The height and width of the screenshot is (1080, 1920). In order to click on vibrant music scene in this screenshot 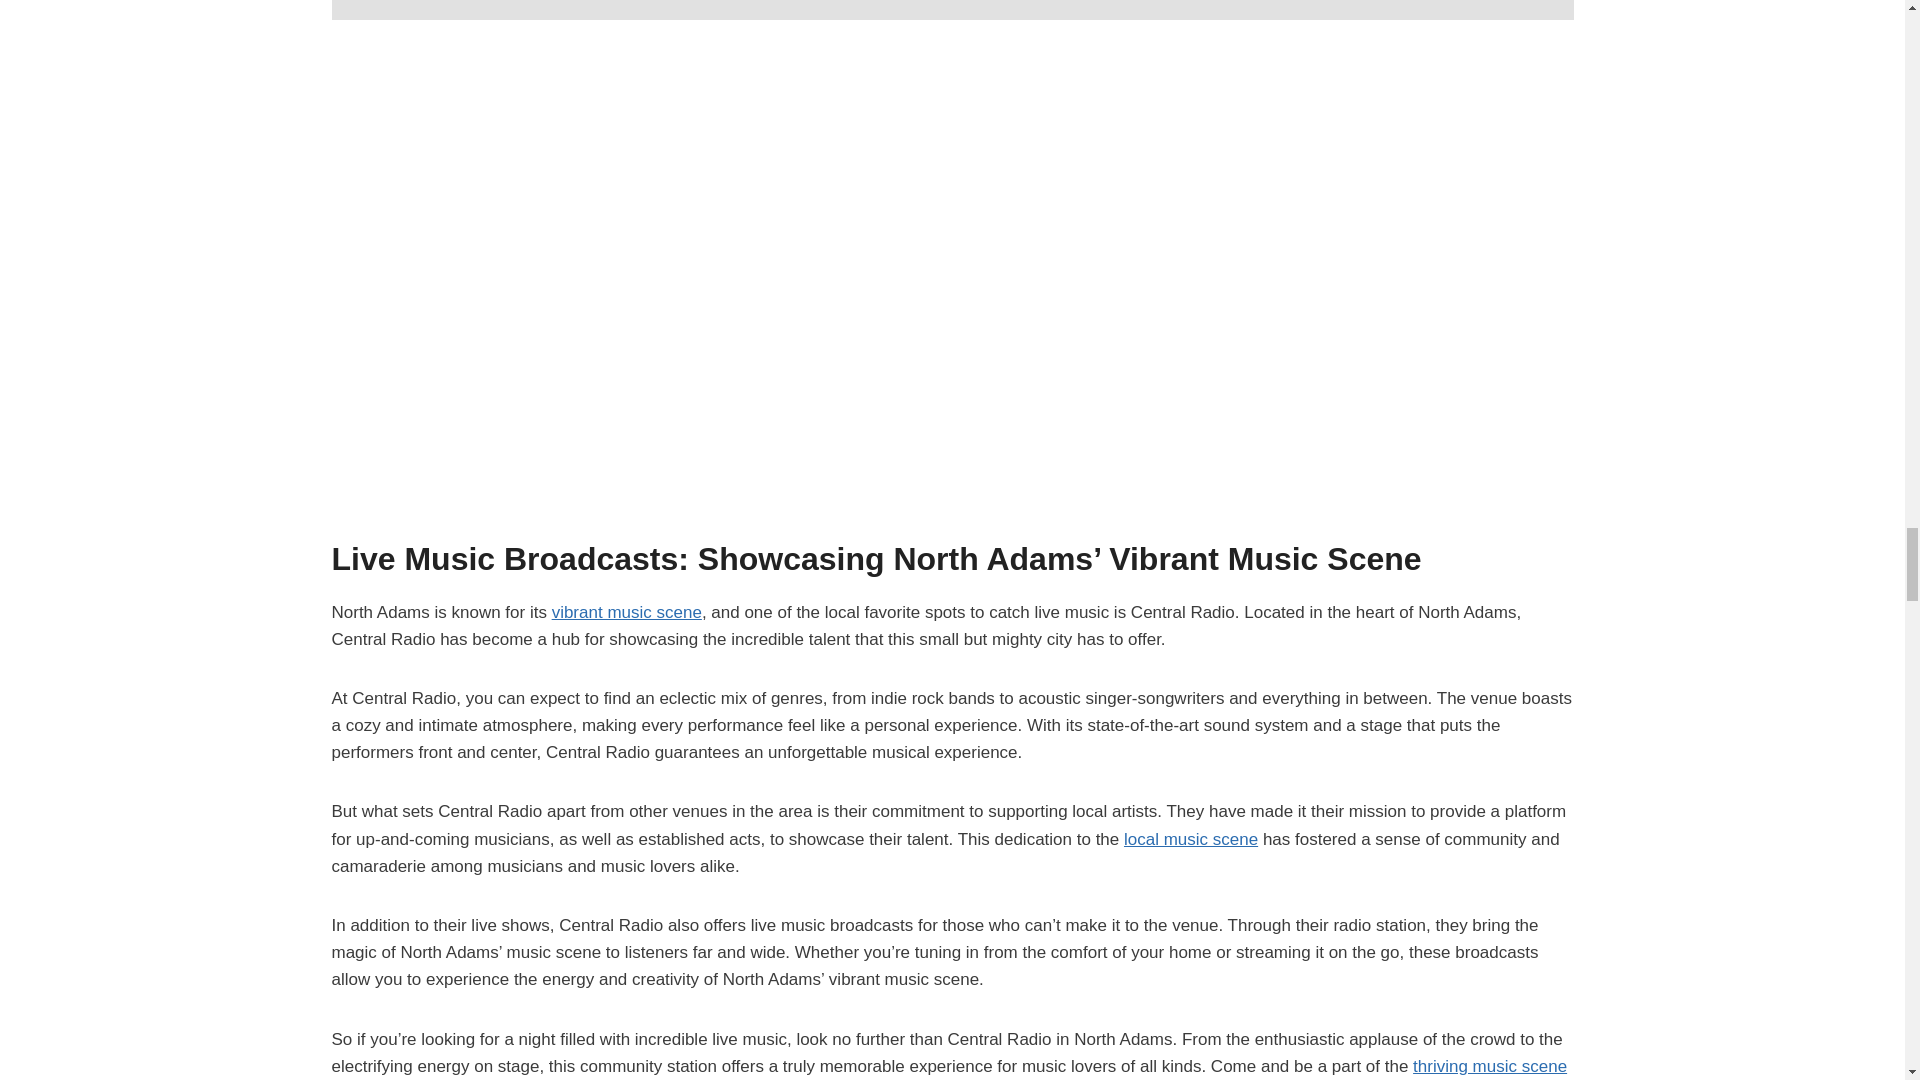, I will do `click(627, 612)`.